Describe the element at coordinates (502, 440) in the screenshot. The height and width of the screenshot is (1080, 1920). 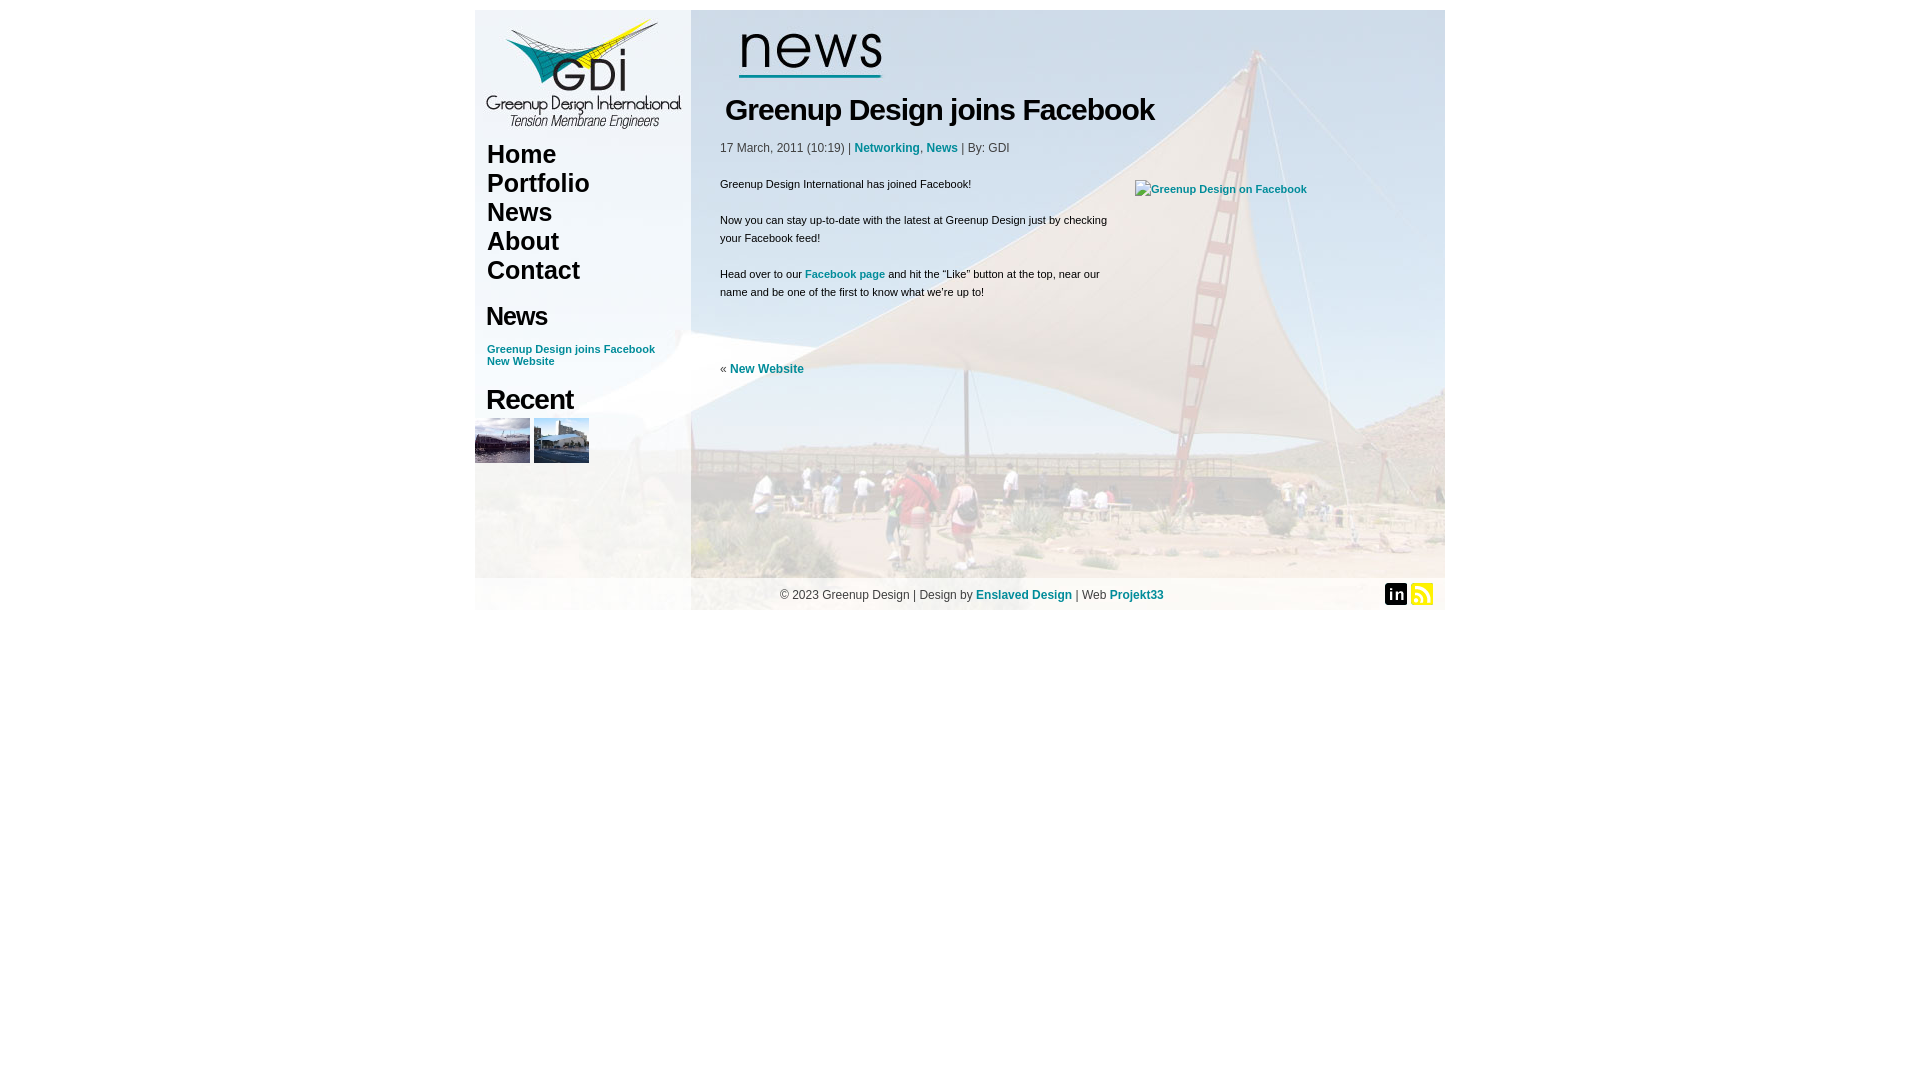
I see `Telecom Pavilion` at that location.